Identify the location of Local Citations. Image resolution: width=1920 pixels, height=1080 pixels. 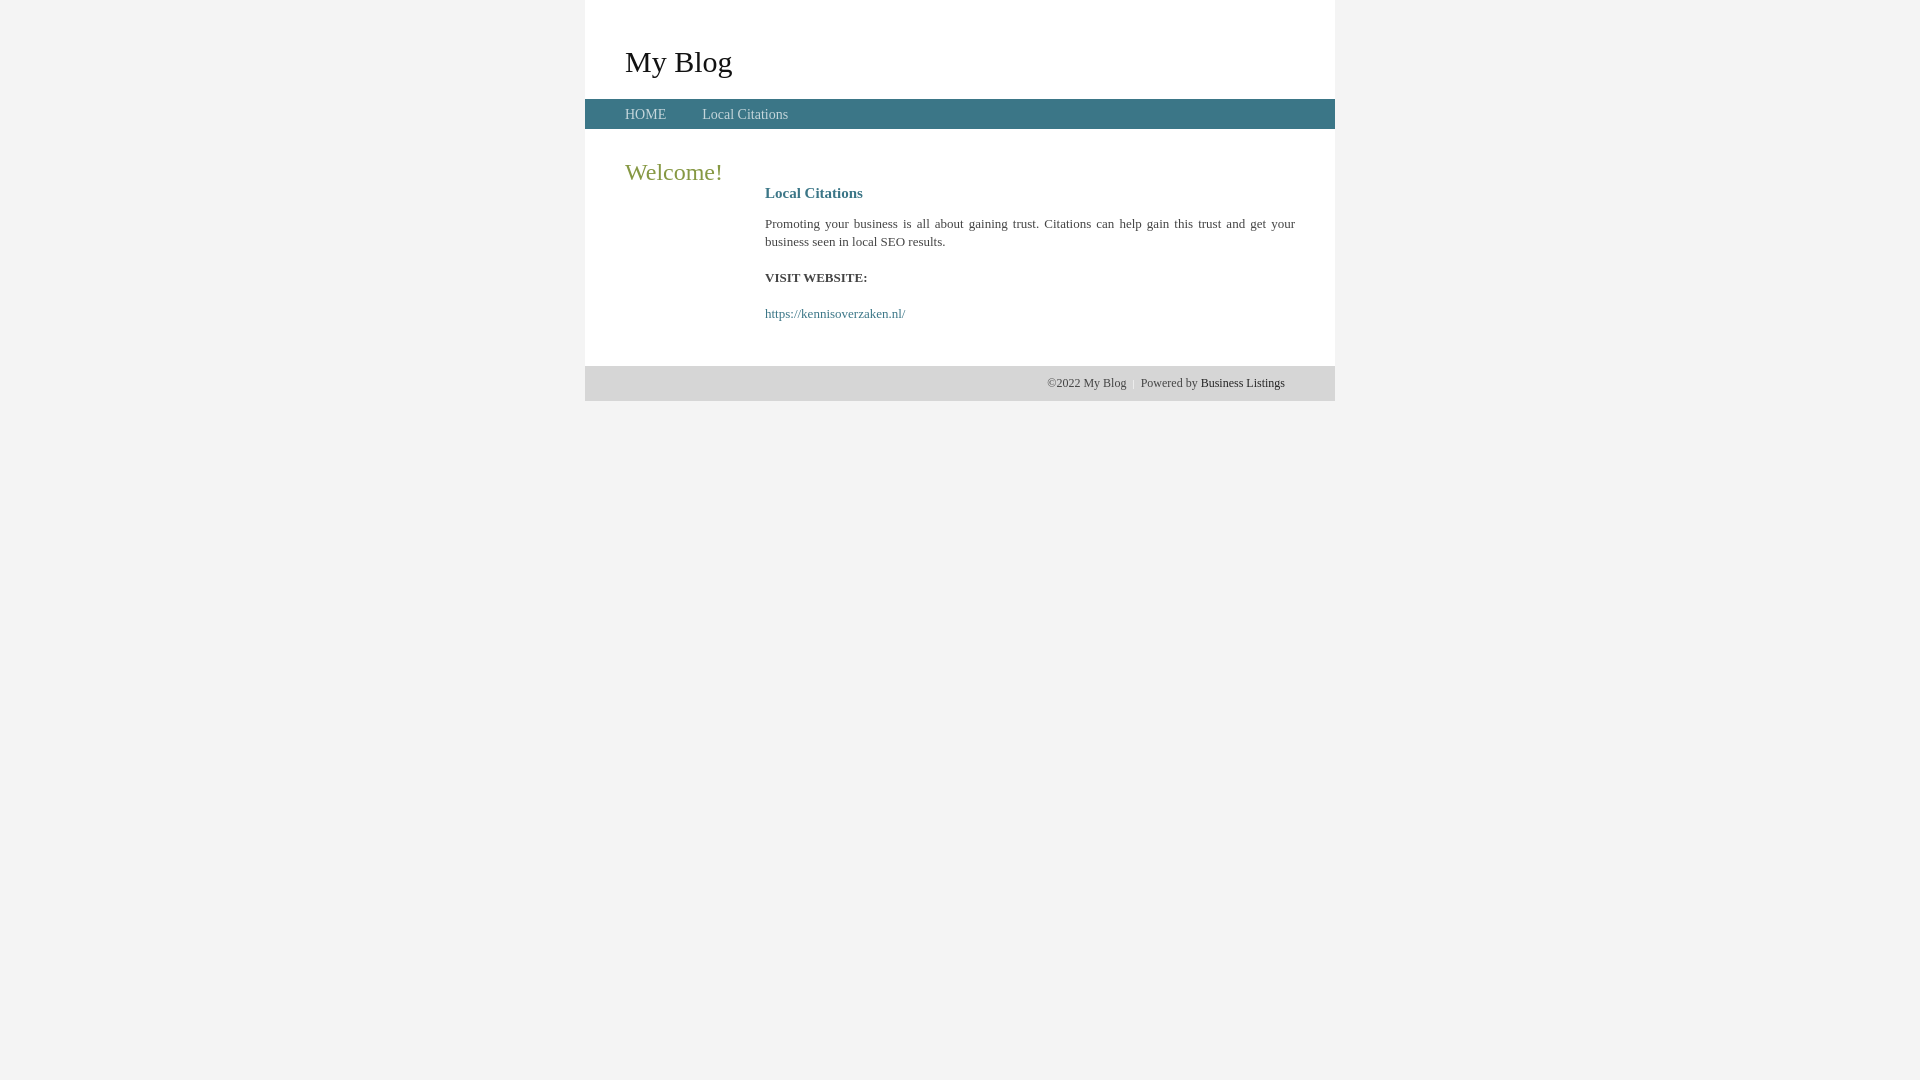
(745, 114).